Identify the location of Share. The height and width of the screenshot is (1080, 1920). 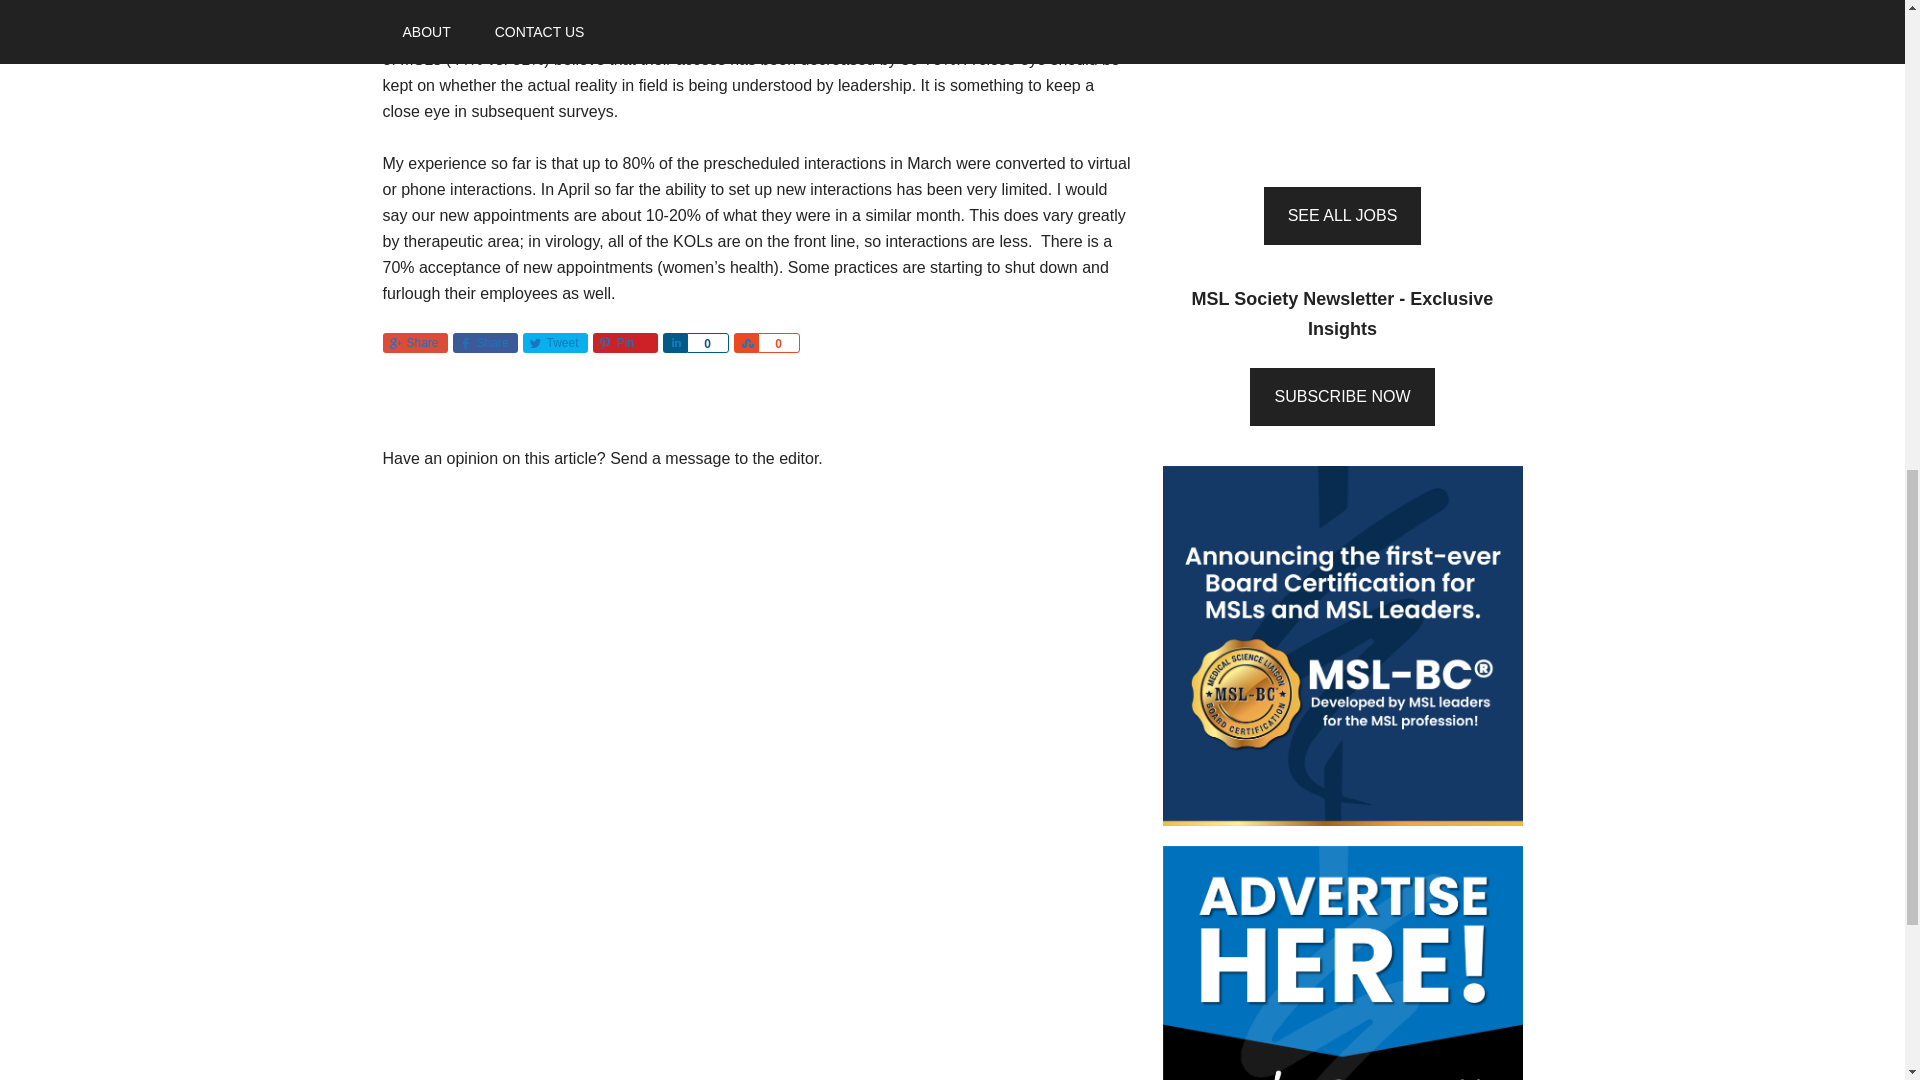
(674, 342).